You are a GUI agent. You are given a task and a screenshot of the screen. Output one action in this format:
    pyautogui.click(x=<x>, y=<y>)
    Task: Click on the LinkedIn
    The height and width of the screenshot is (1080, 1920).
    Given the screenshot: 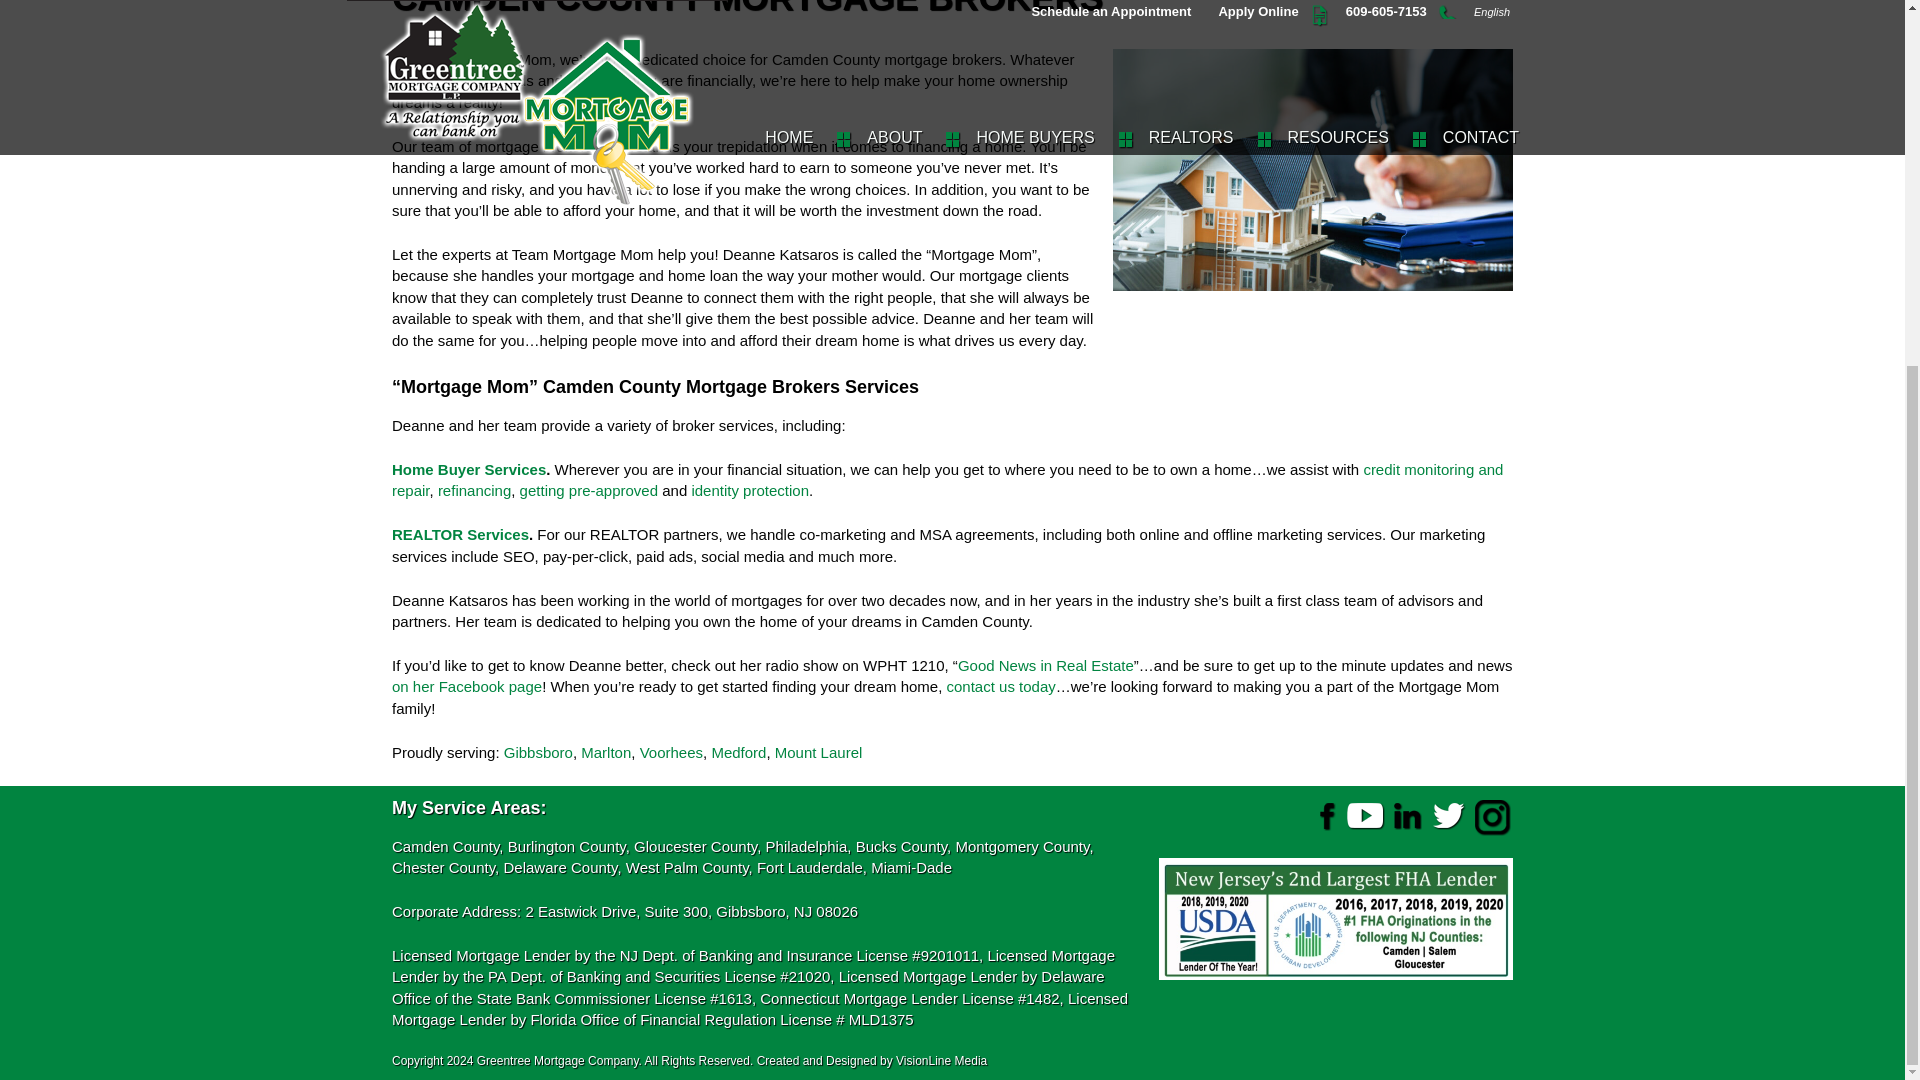 What is the action you would take?
    pyautogui.click(x=1407, y=815)
    